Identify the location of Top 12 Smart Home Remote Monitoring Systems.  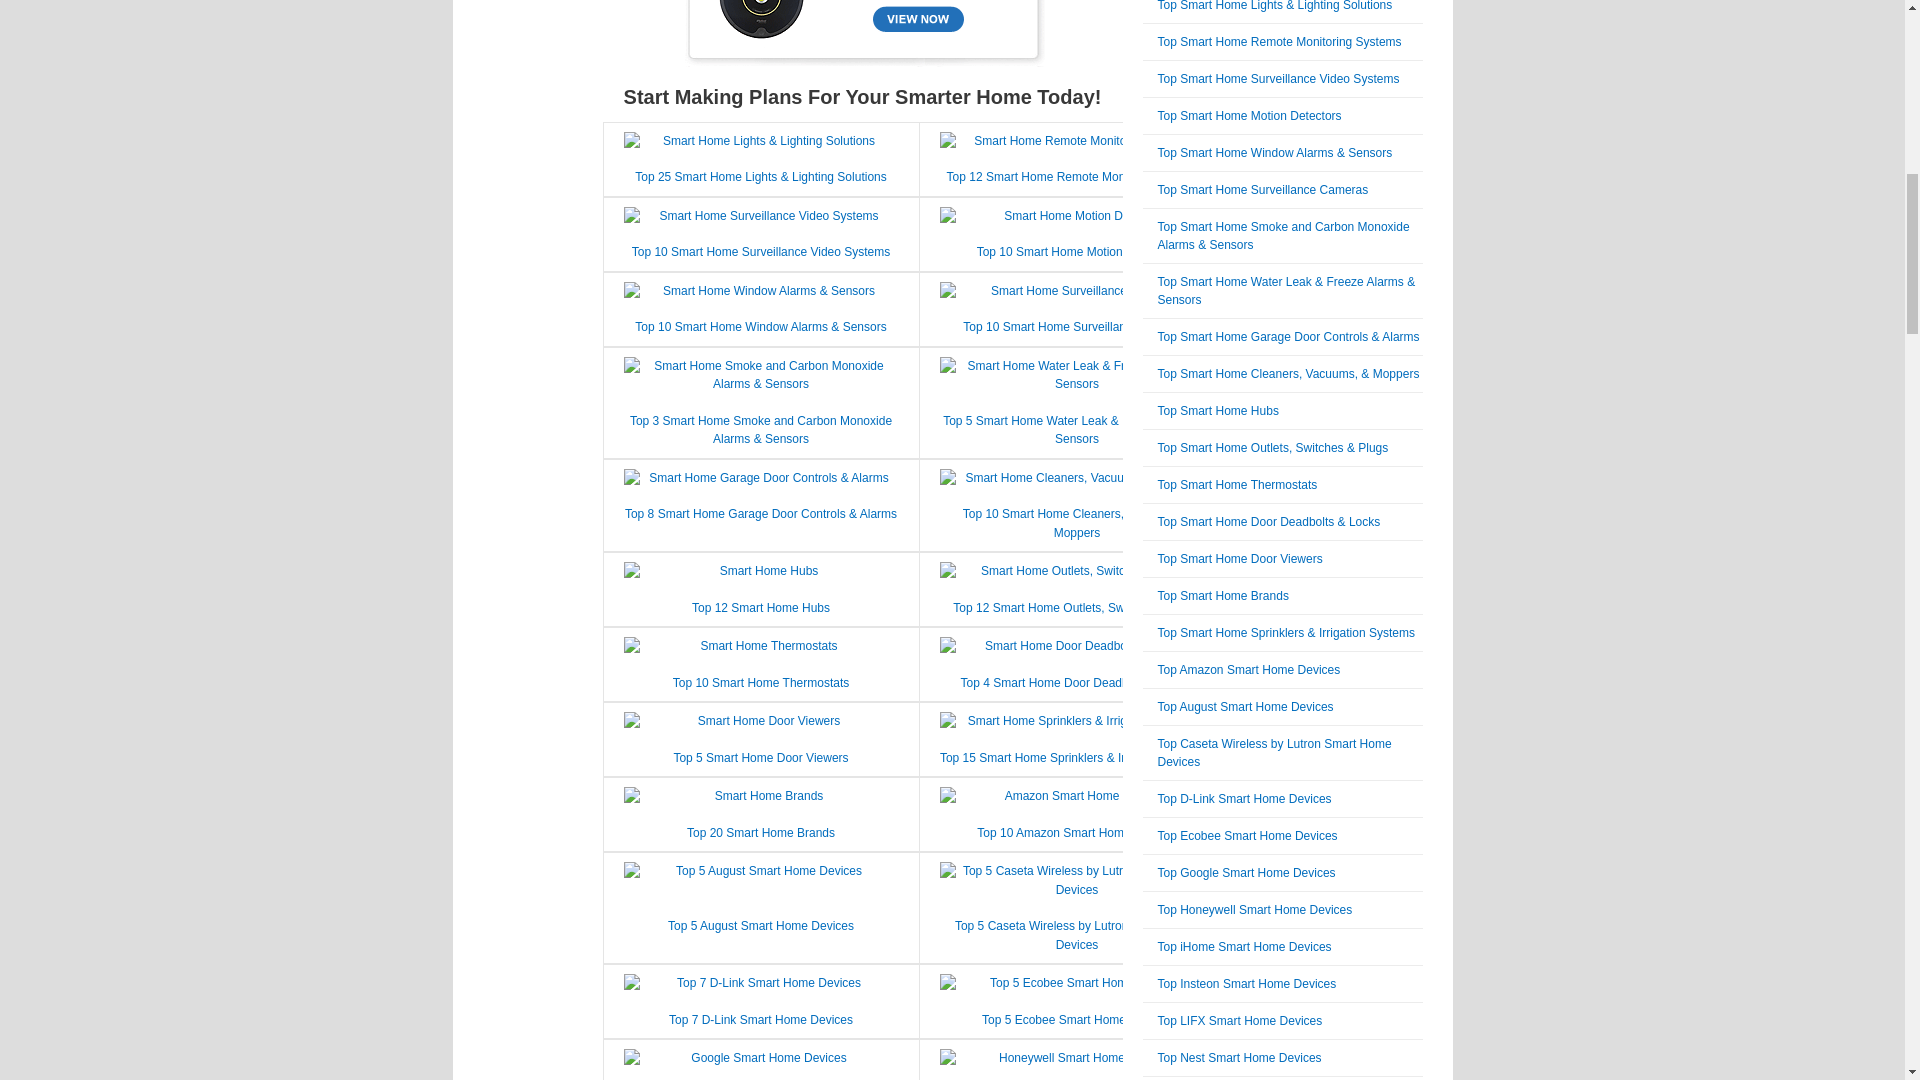
(1076, 176).